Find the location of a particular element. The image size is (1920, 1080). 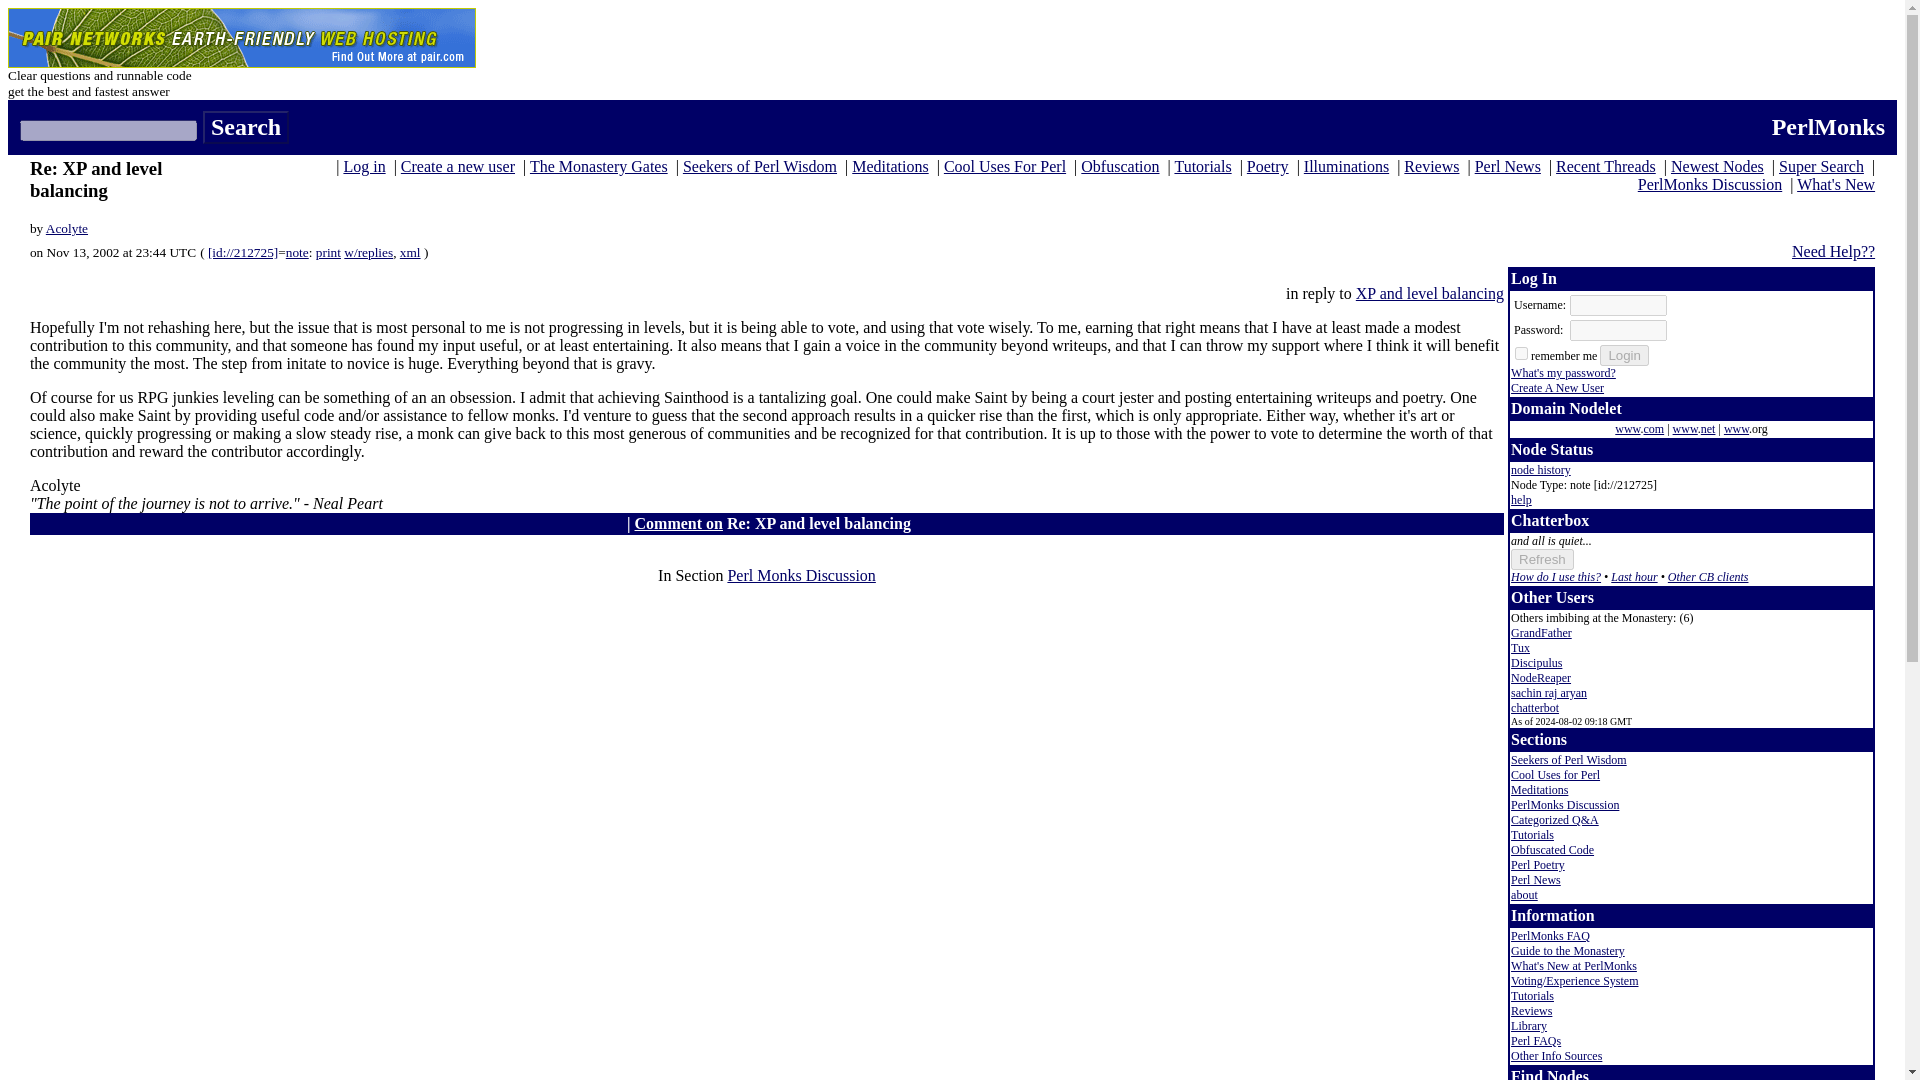

Obfuscation is located at coordinates (1120, 166).